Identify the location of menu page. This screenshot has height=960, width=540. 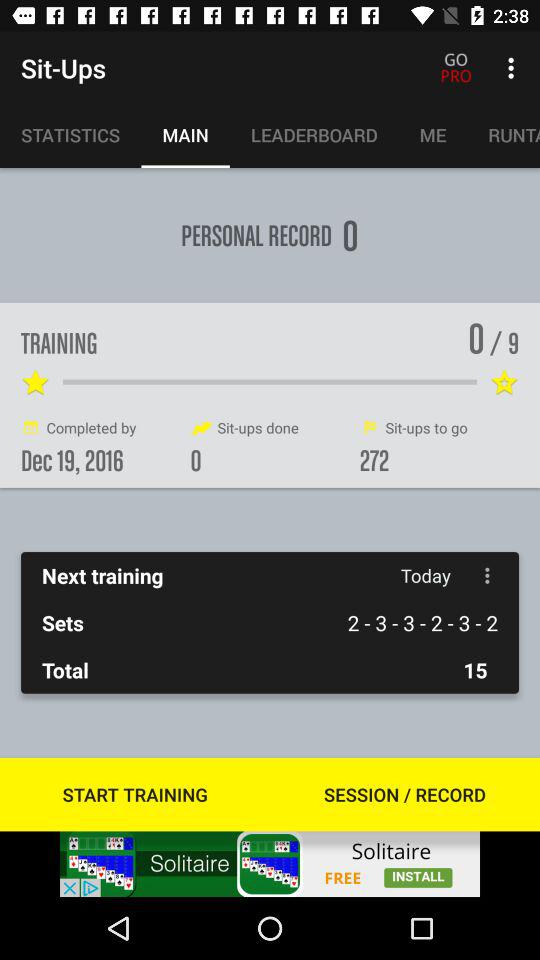
(488, 576).